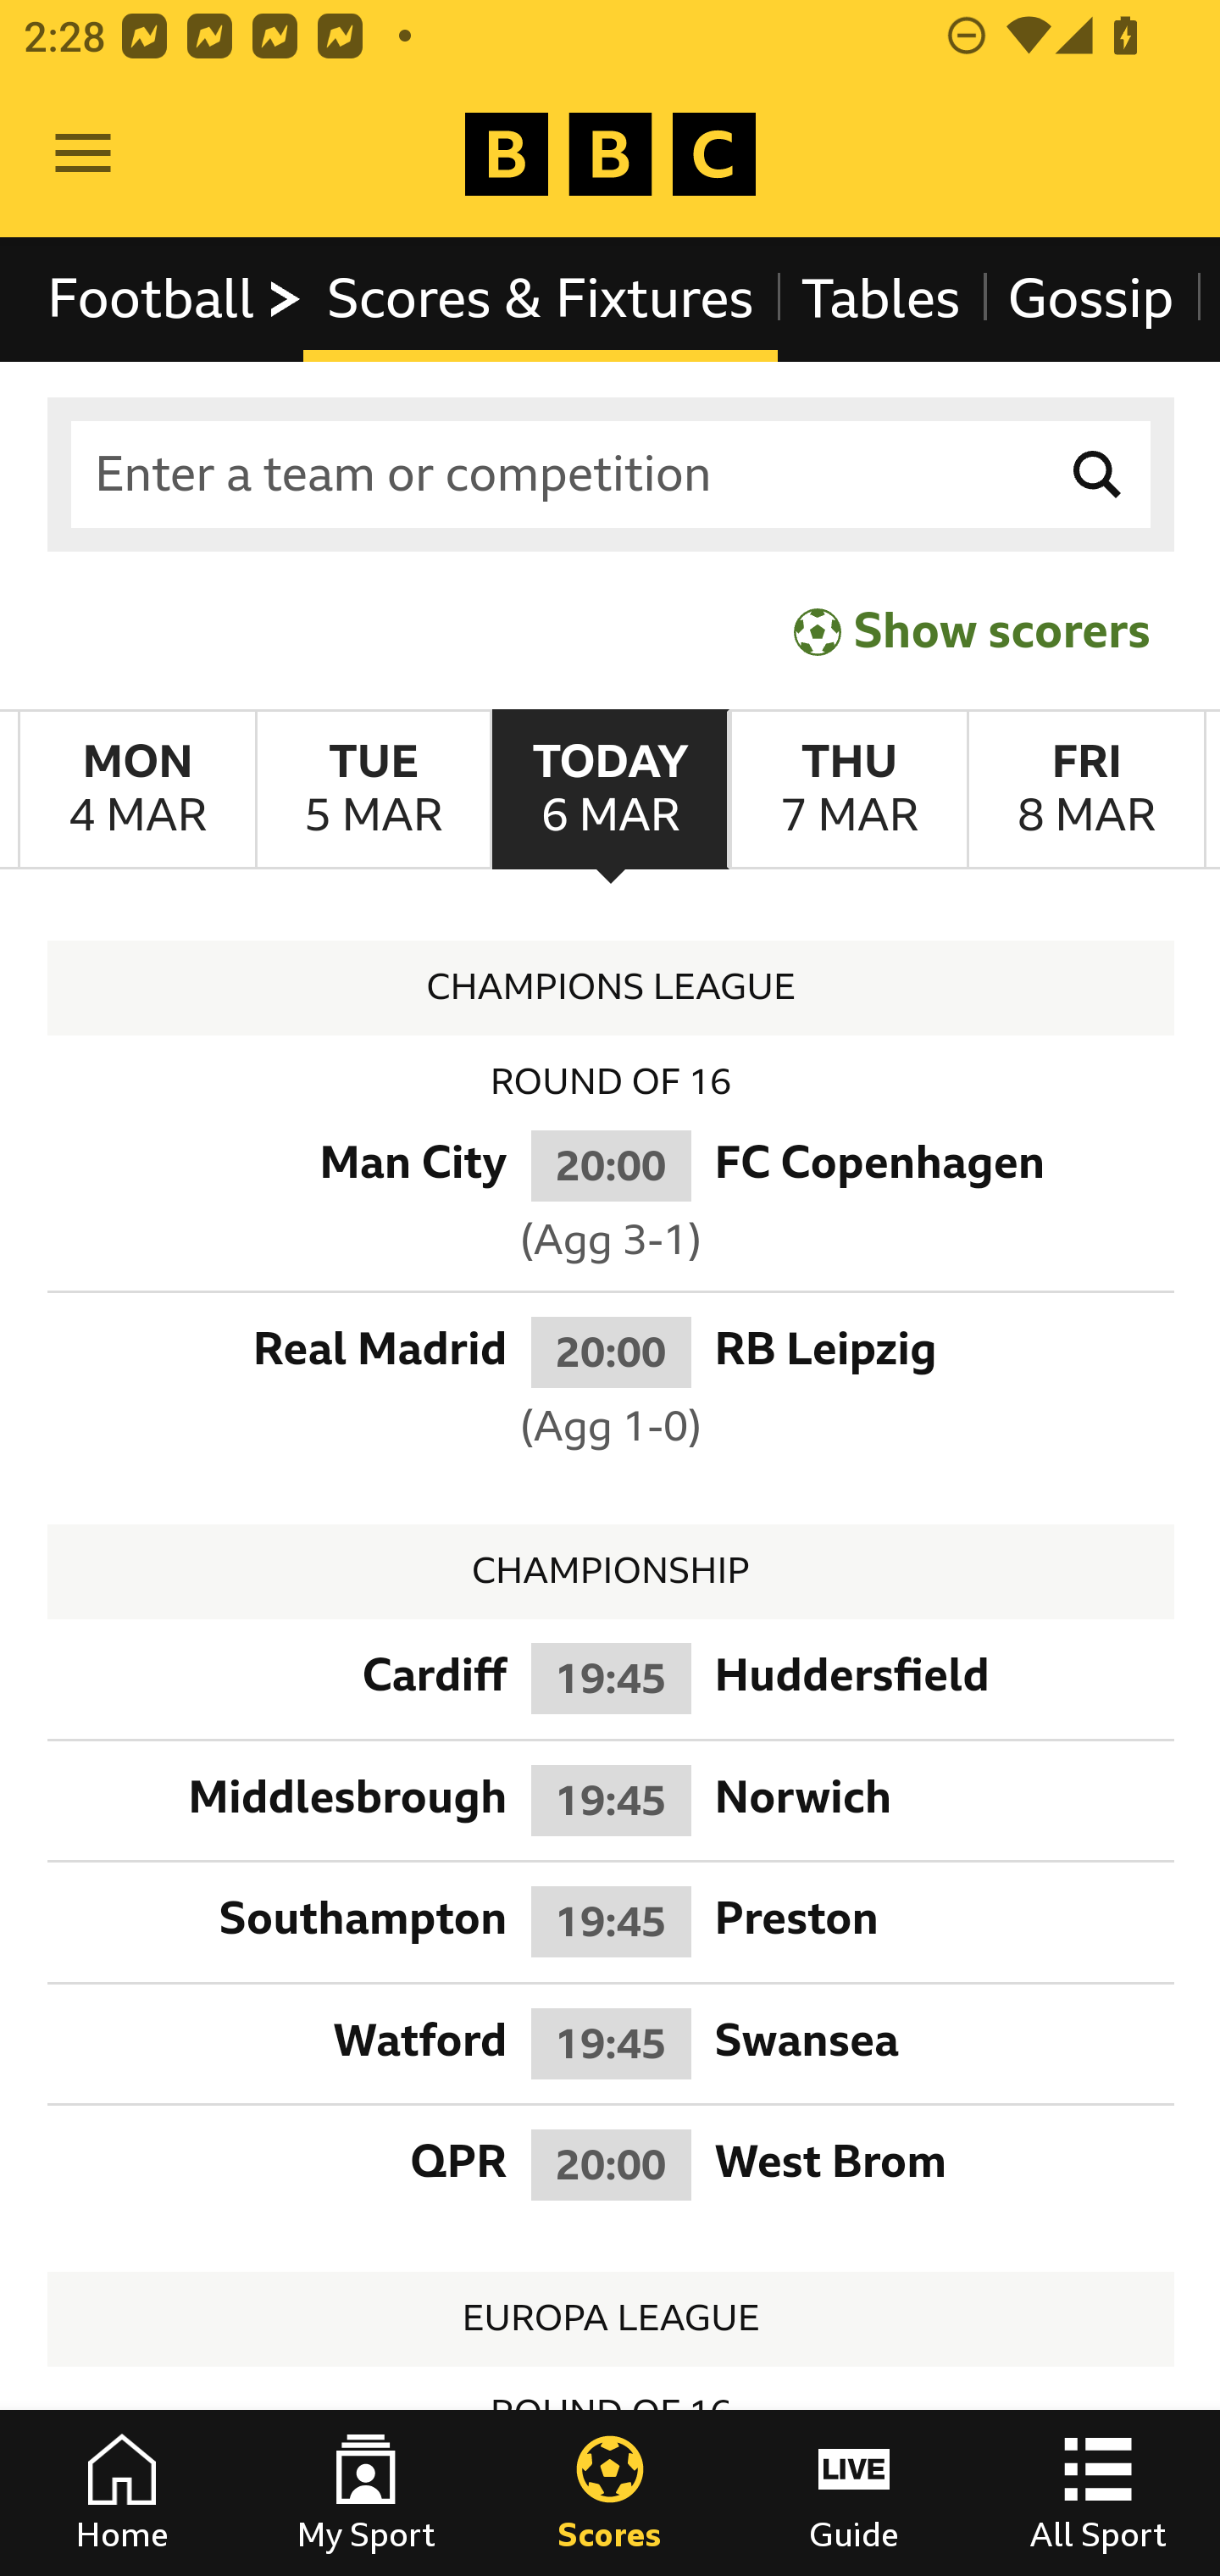 This screenshot has height=2576, width=1220. What do you see at coordinates (122, 2493) in the screenshot?
I see `Home` at bounding box center [122, 2493].